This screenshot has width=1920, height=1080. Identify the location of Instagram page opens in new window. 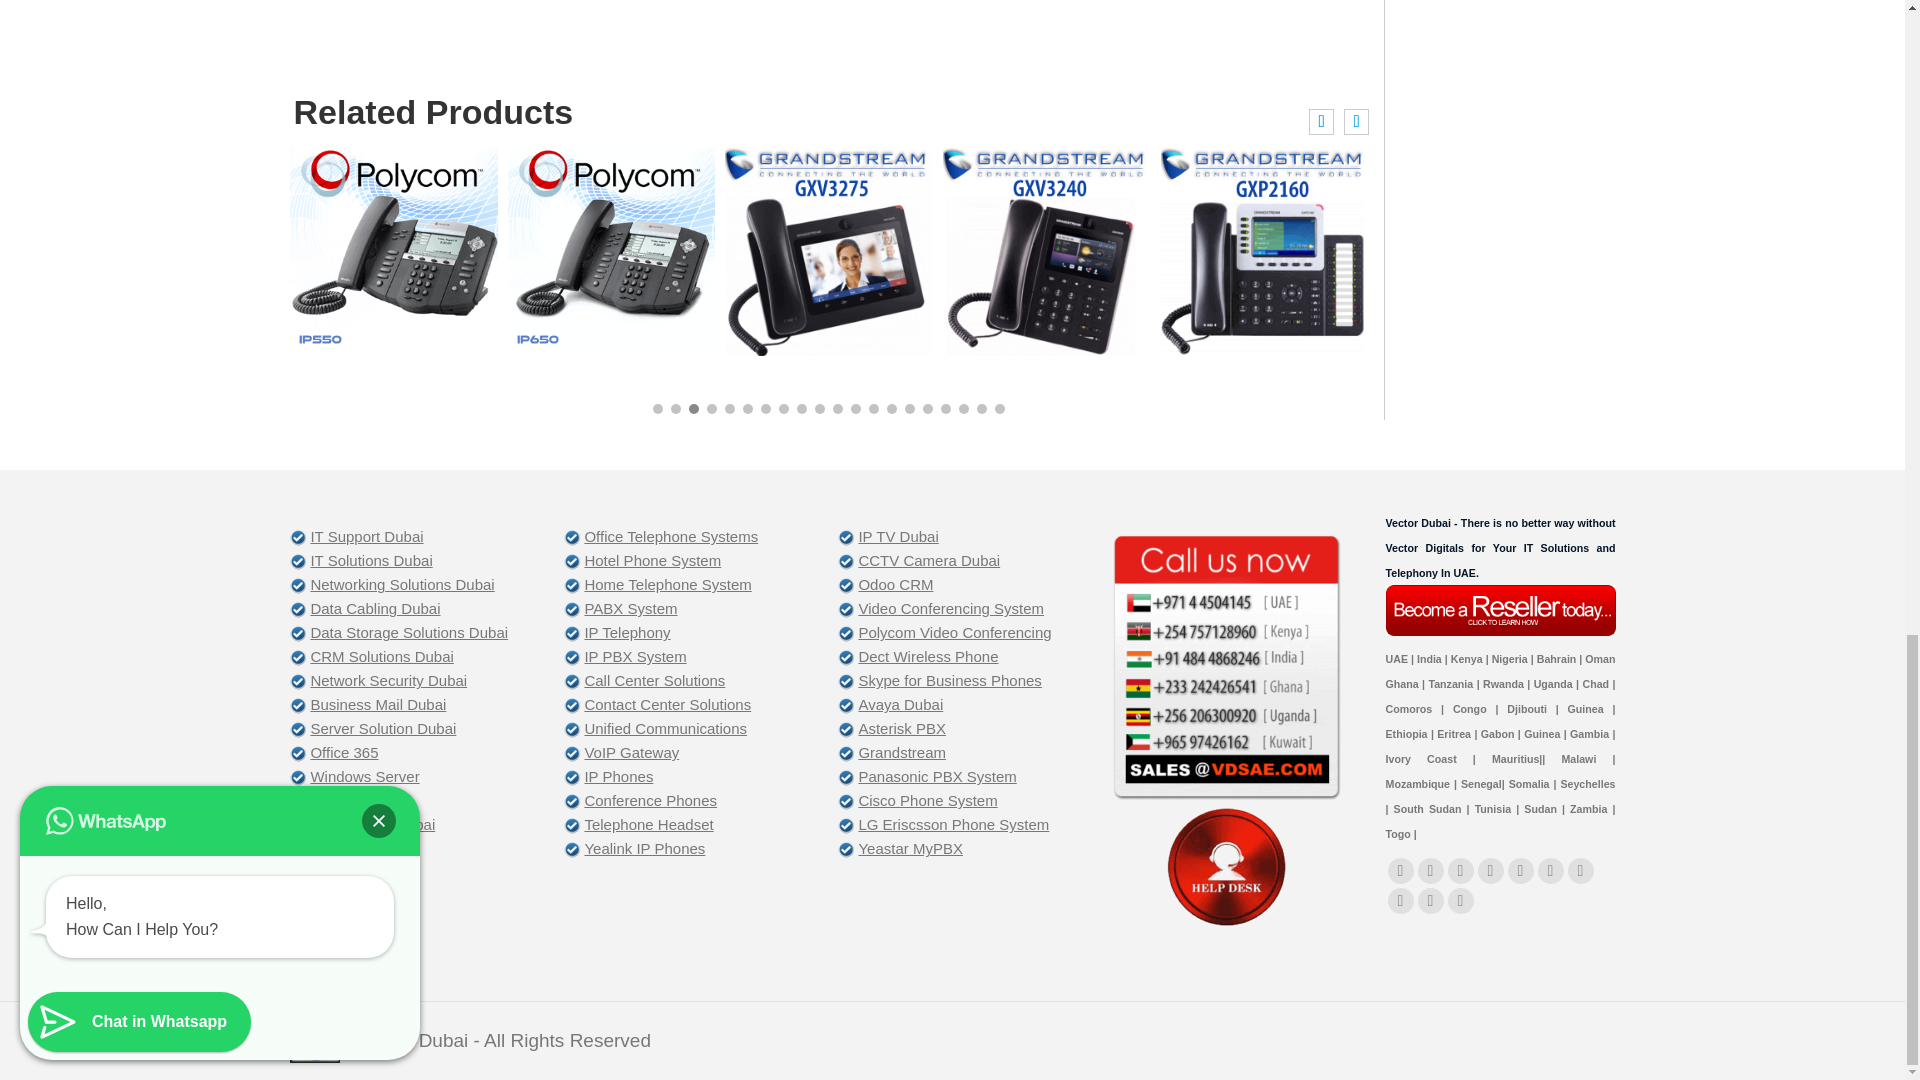
(1430, 900).